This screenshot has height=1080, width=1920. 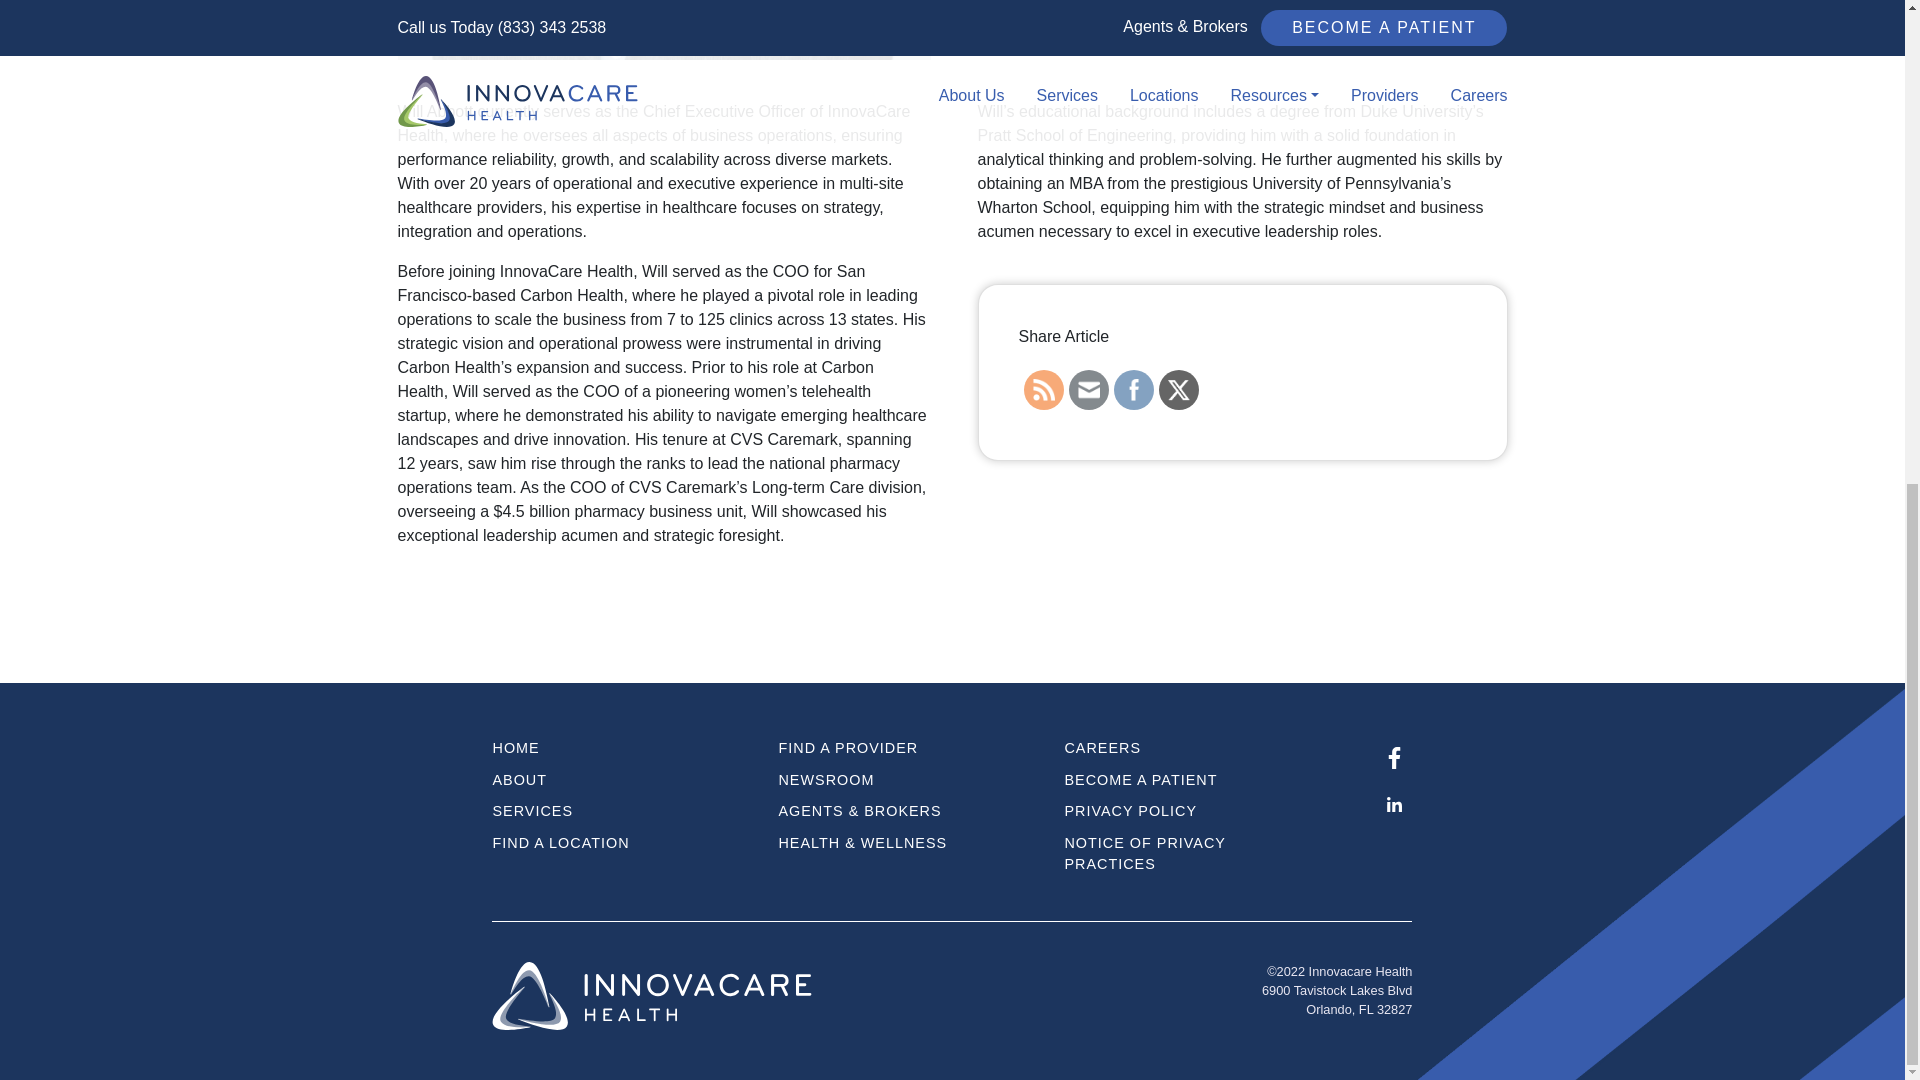 I want to click on ABOUT, so click(x=620, y=780).